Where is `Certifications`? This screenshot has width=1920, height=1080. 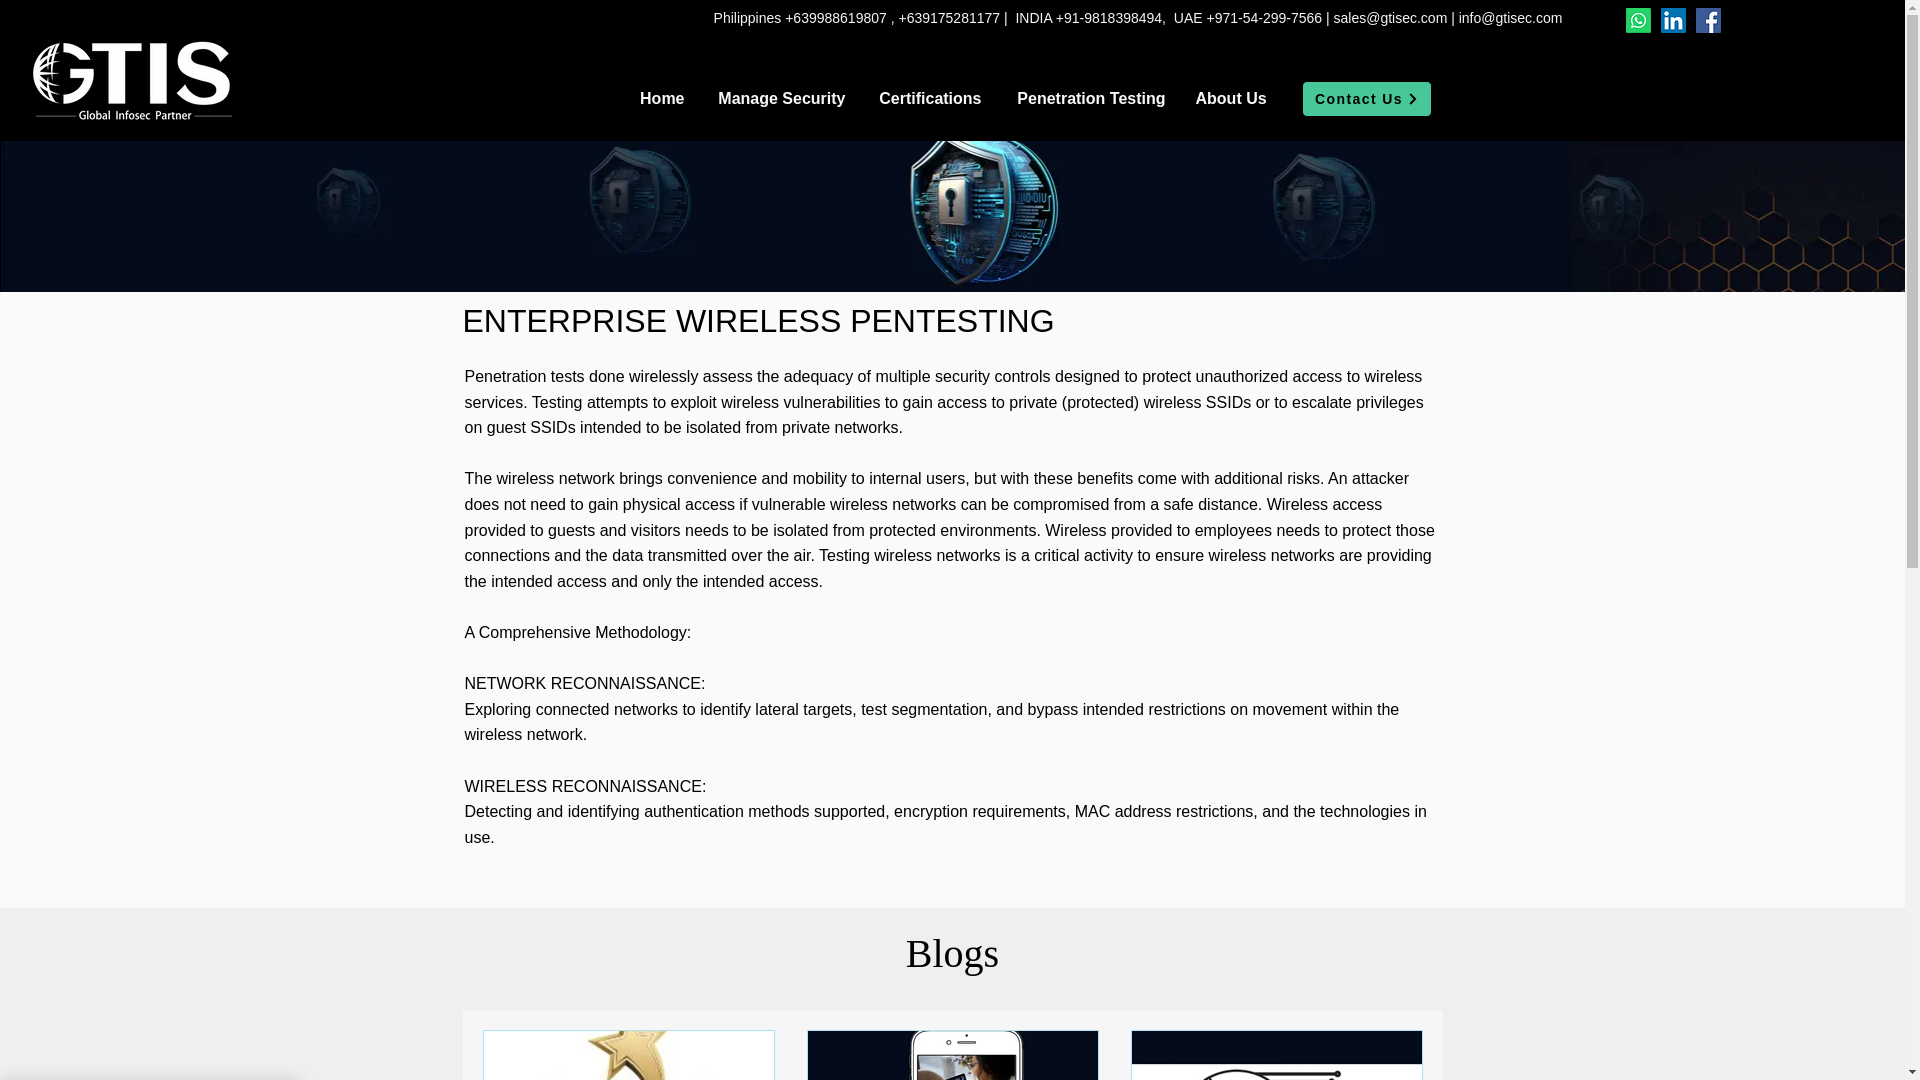 Certifications is located at coordinates (928, 99).